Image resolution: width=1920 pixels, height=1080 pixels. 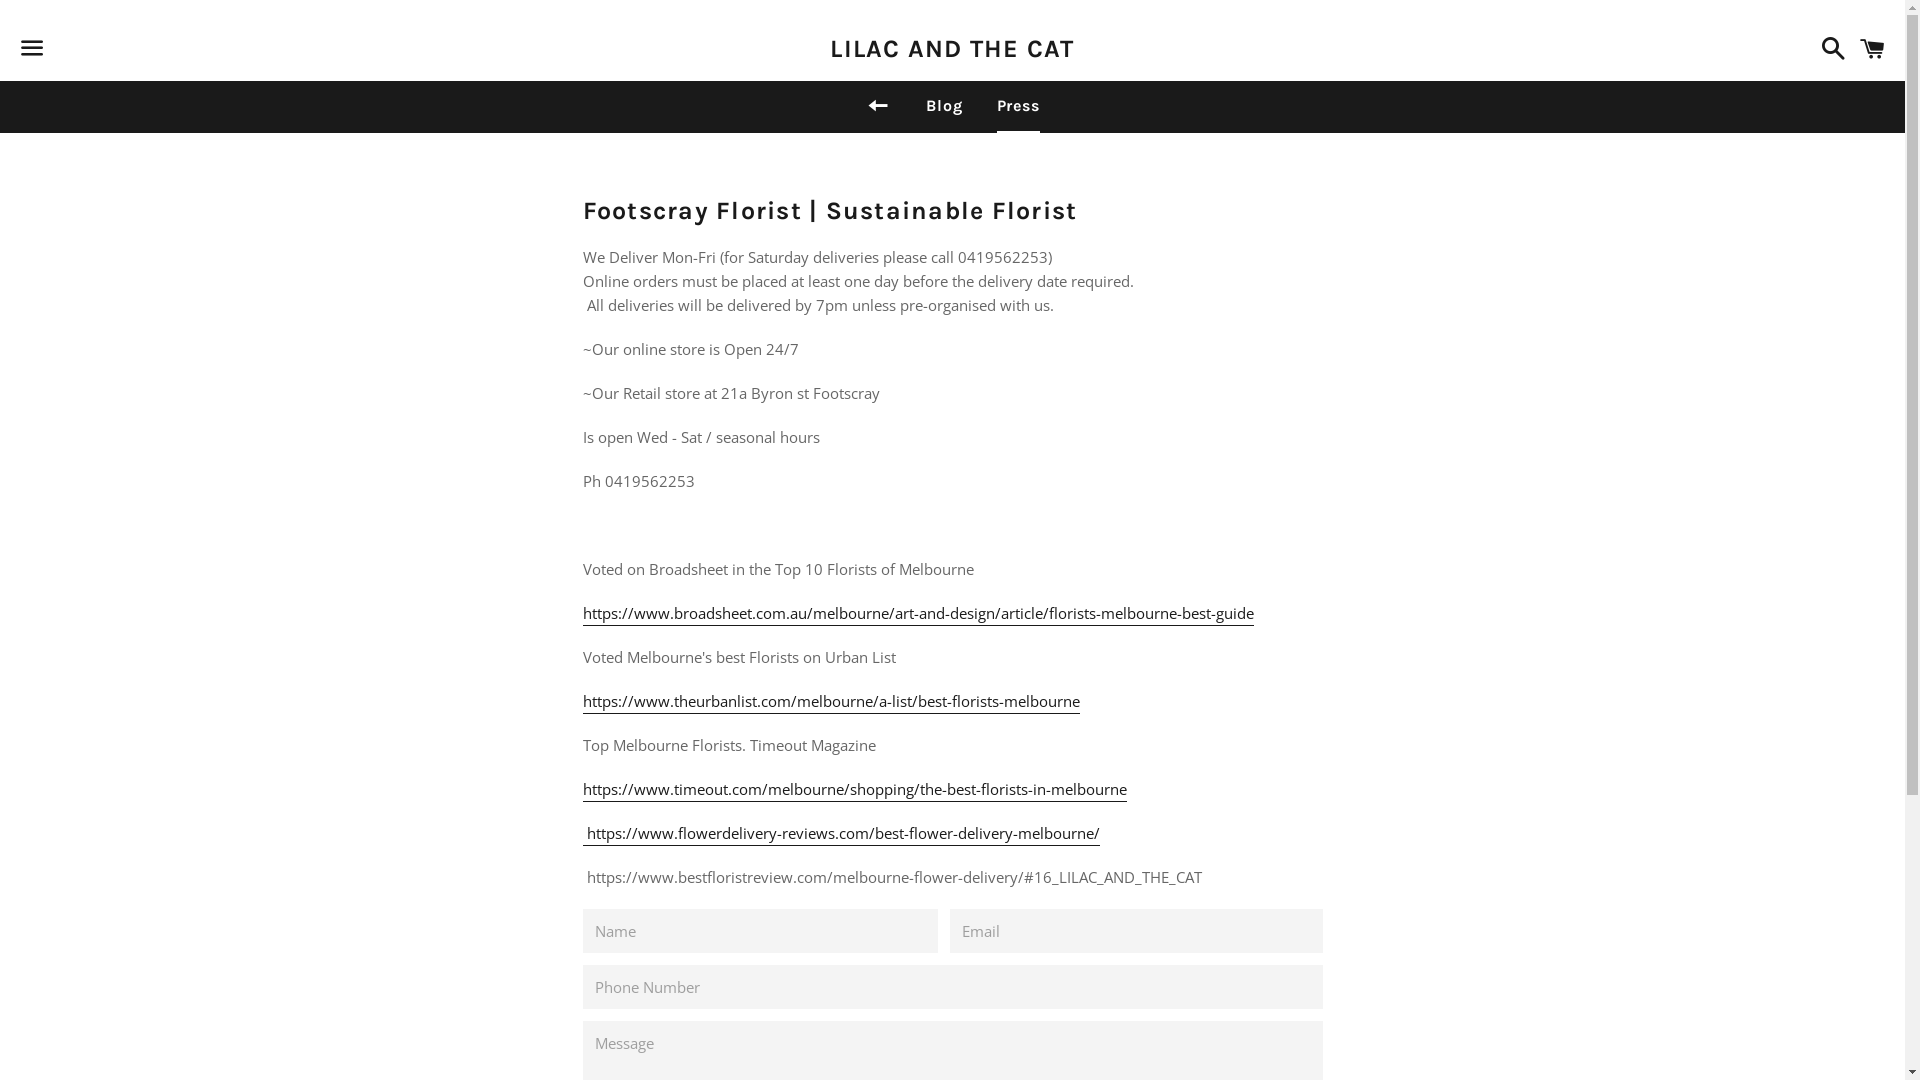 What do you see at coordinates (878, 107) in the screenshot?
I see `Back to site navigation` at bounding box center [878, 107].